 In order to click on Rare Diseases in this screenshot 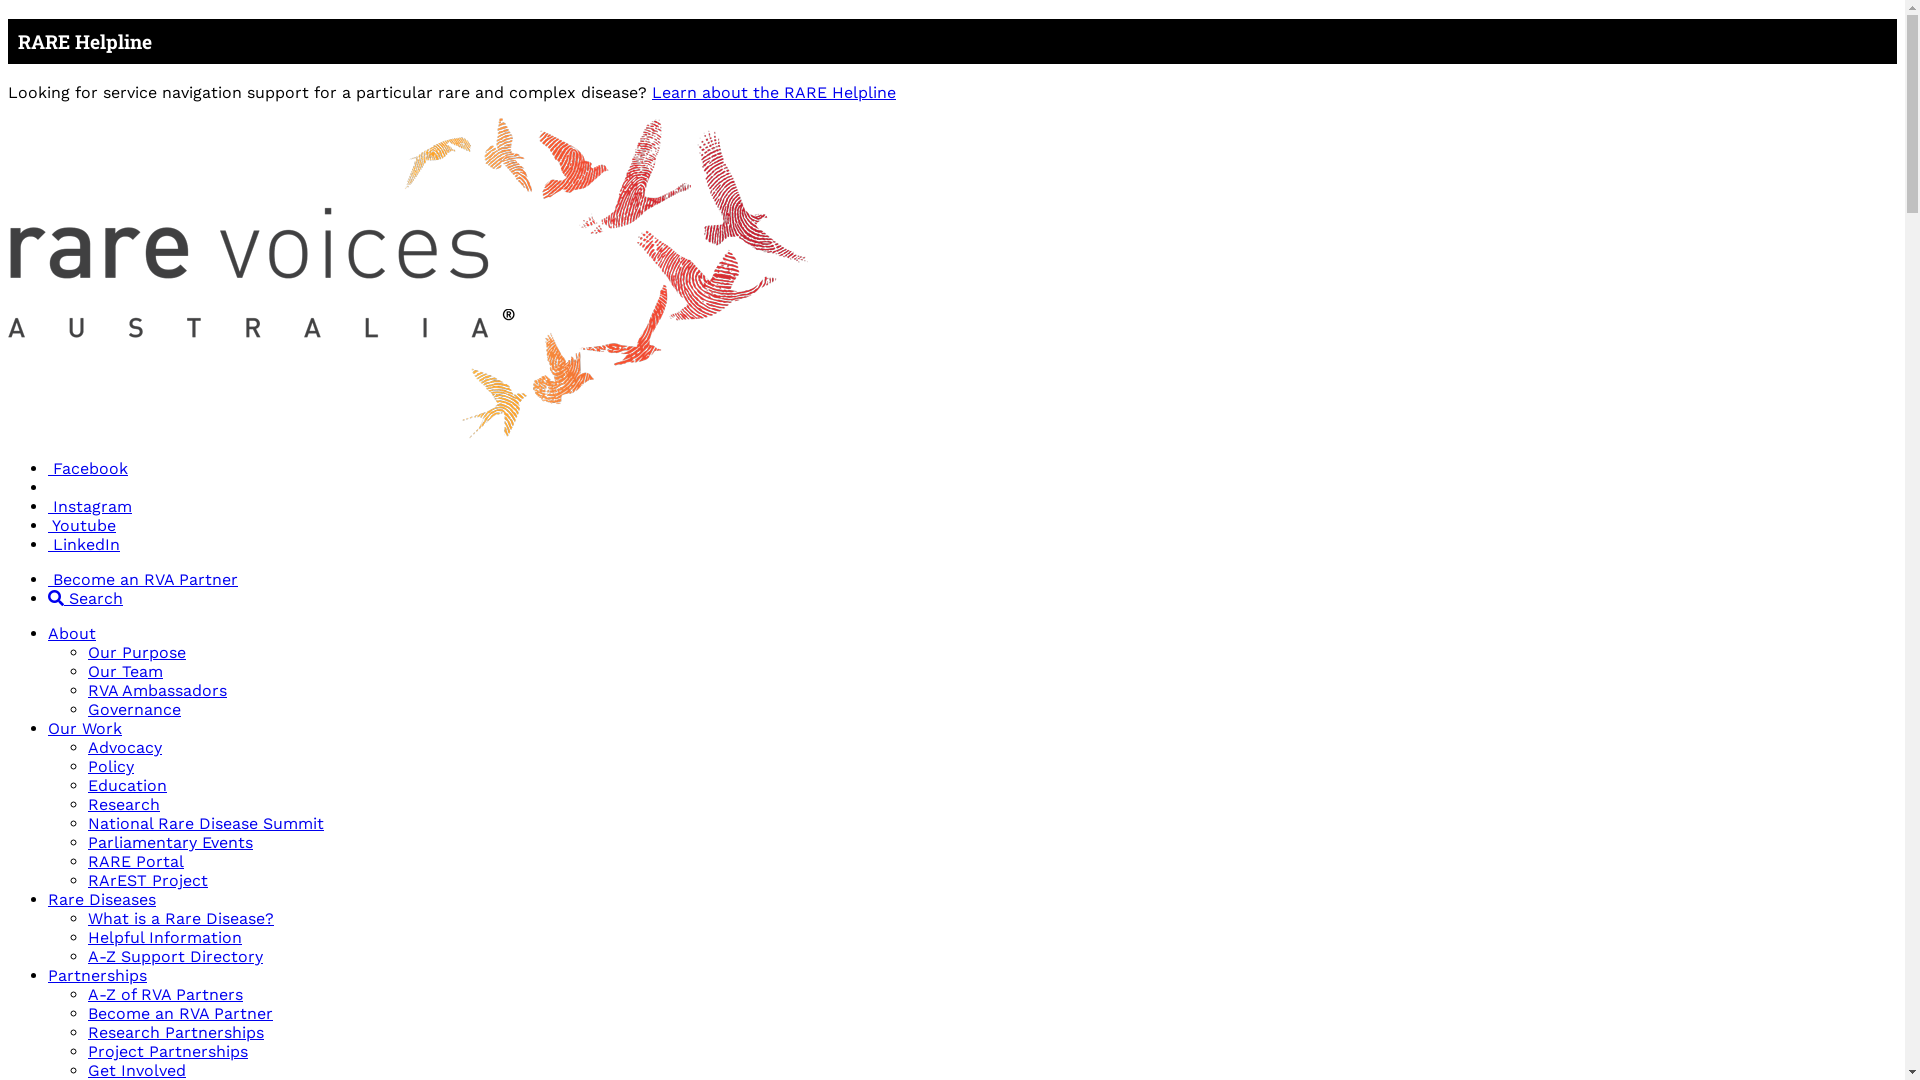, I will do `click(102, 900)`.